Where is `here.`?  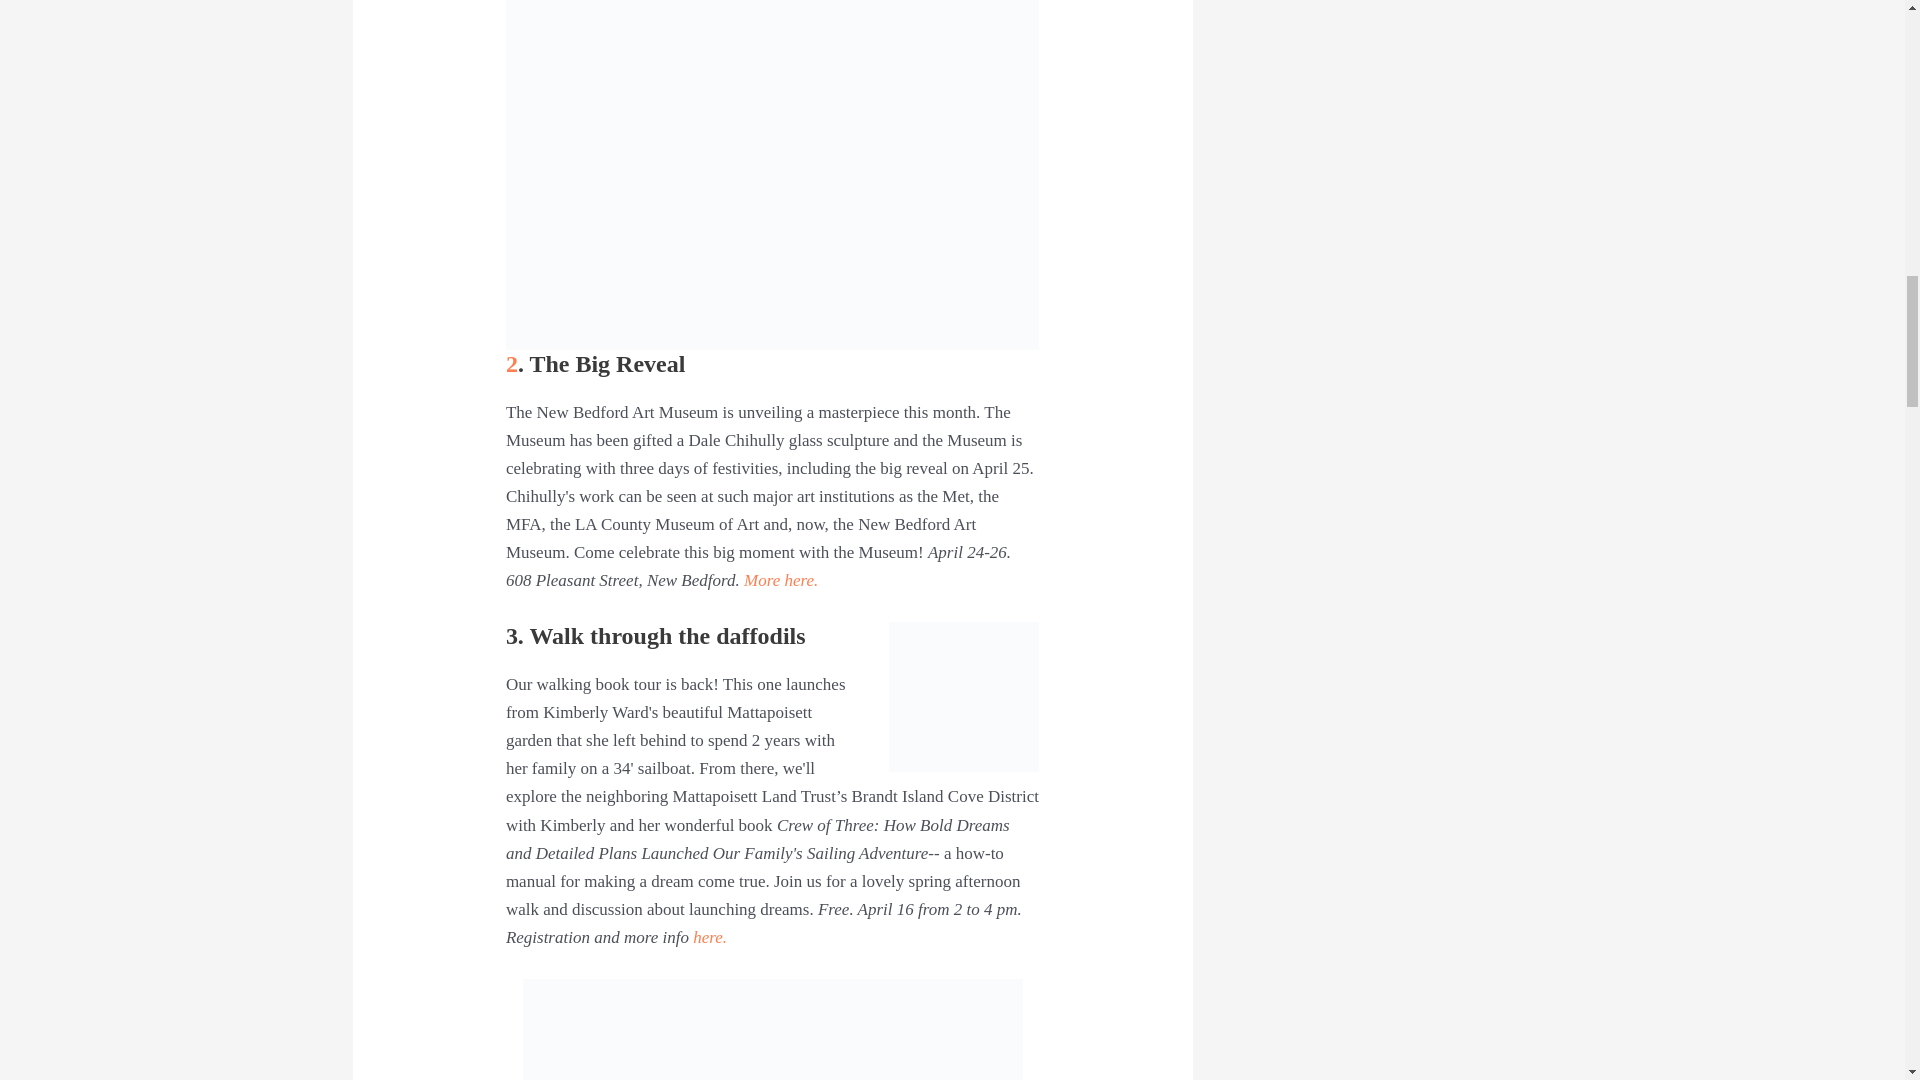 here. is located at coordinates (710, 937).